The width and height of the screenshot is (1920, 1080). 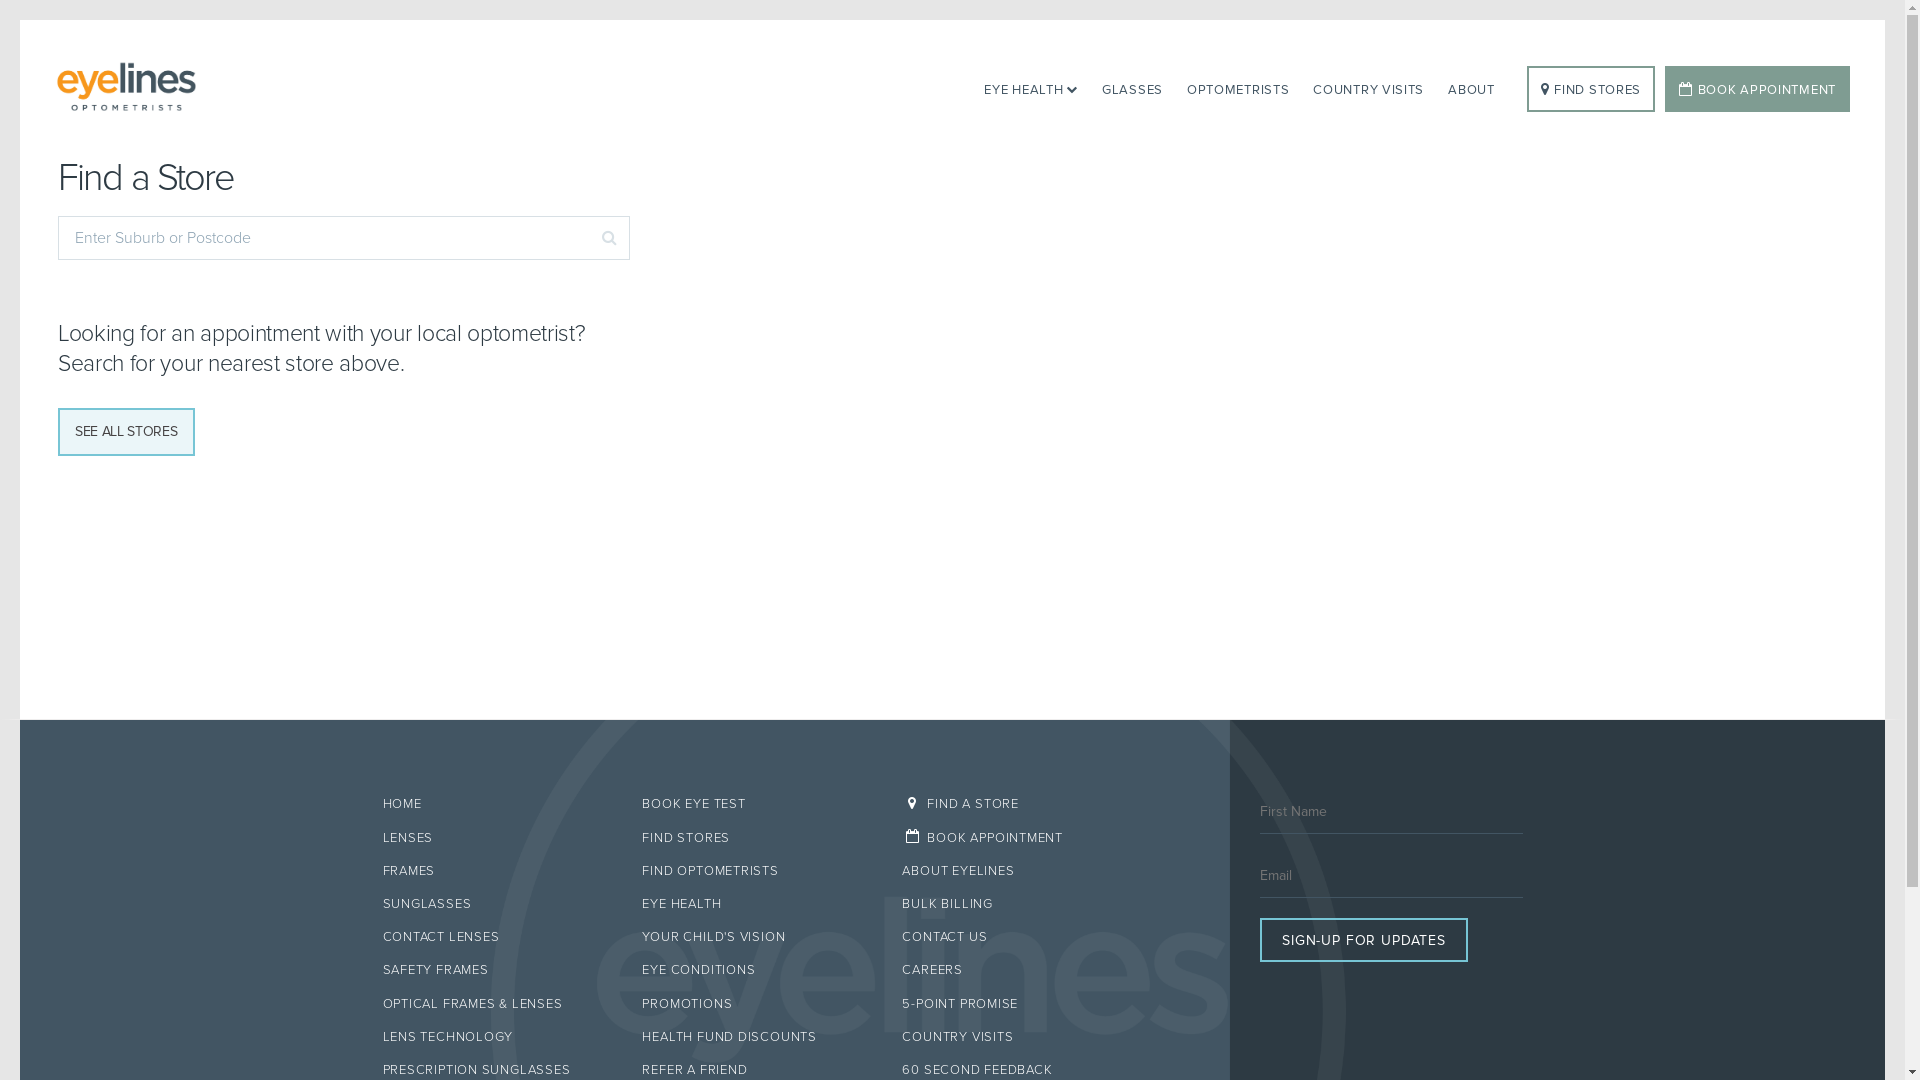 What do you see at coordinates (1017, 1004) in the screenshot?
I see `5-POINT PROMISE` at bounding box center [1017, 1004].